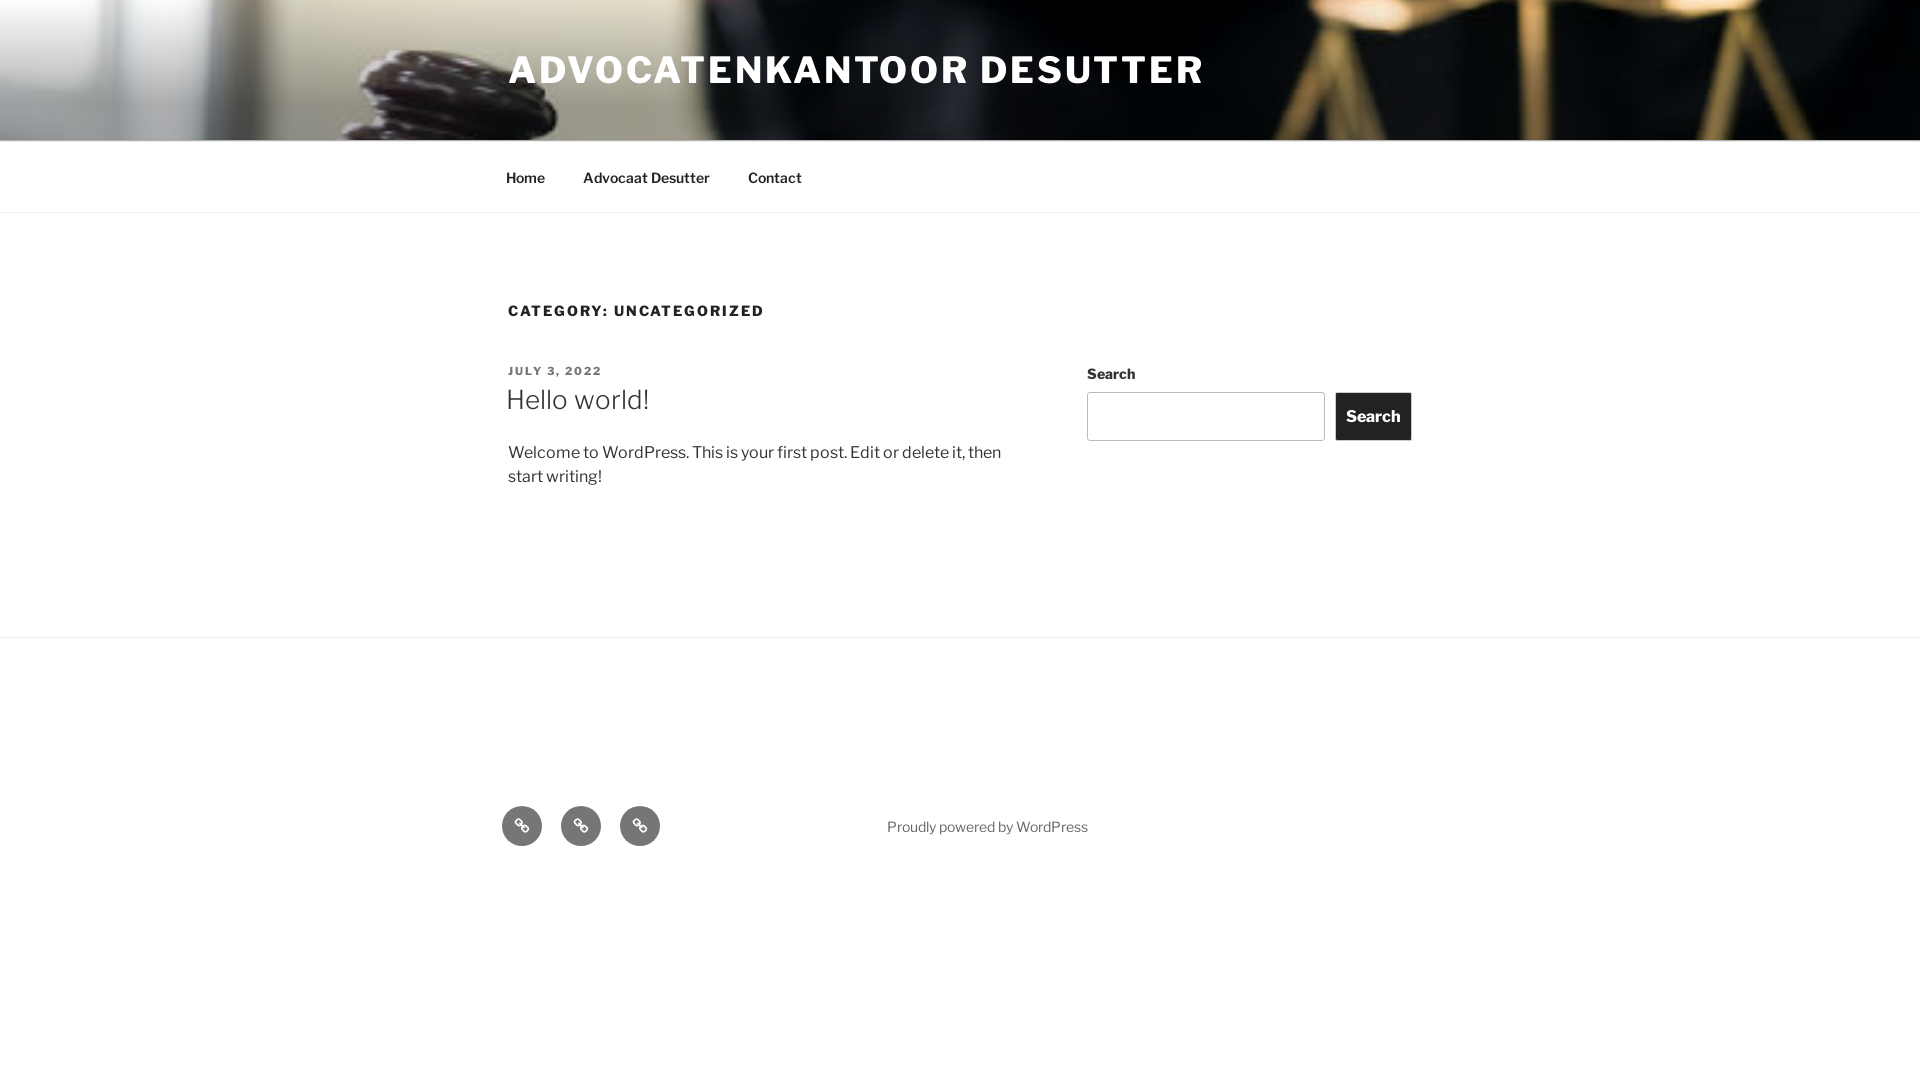 The width and height of the screenshot is (1920, 1080). Describe the element at coordinates (640, 826) in the screenshot. I see `Contact` at that location.